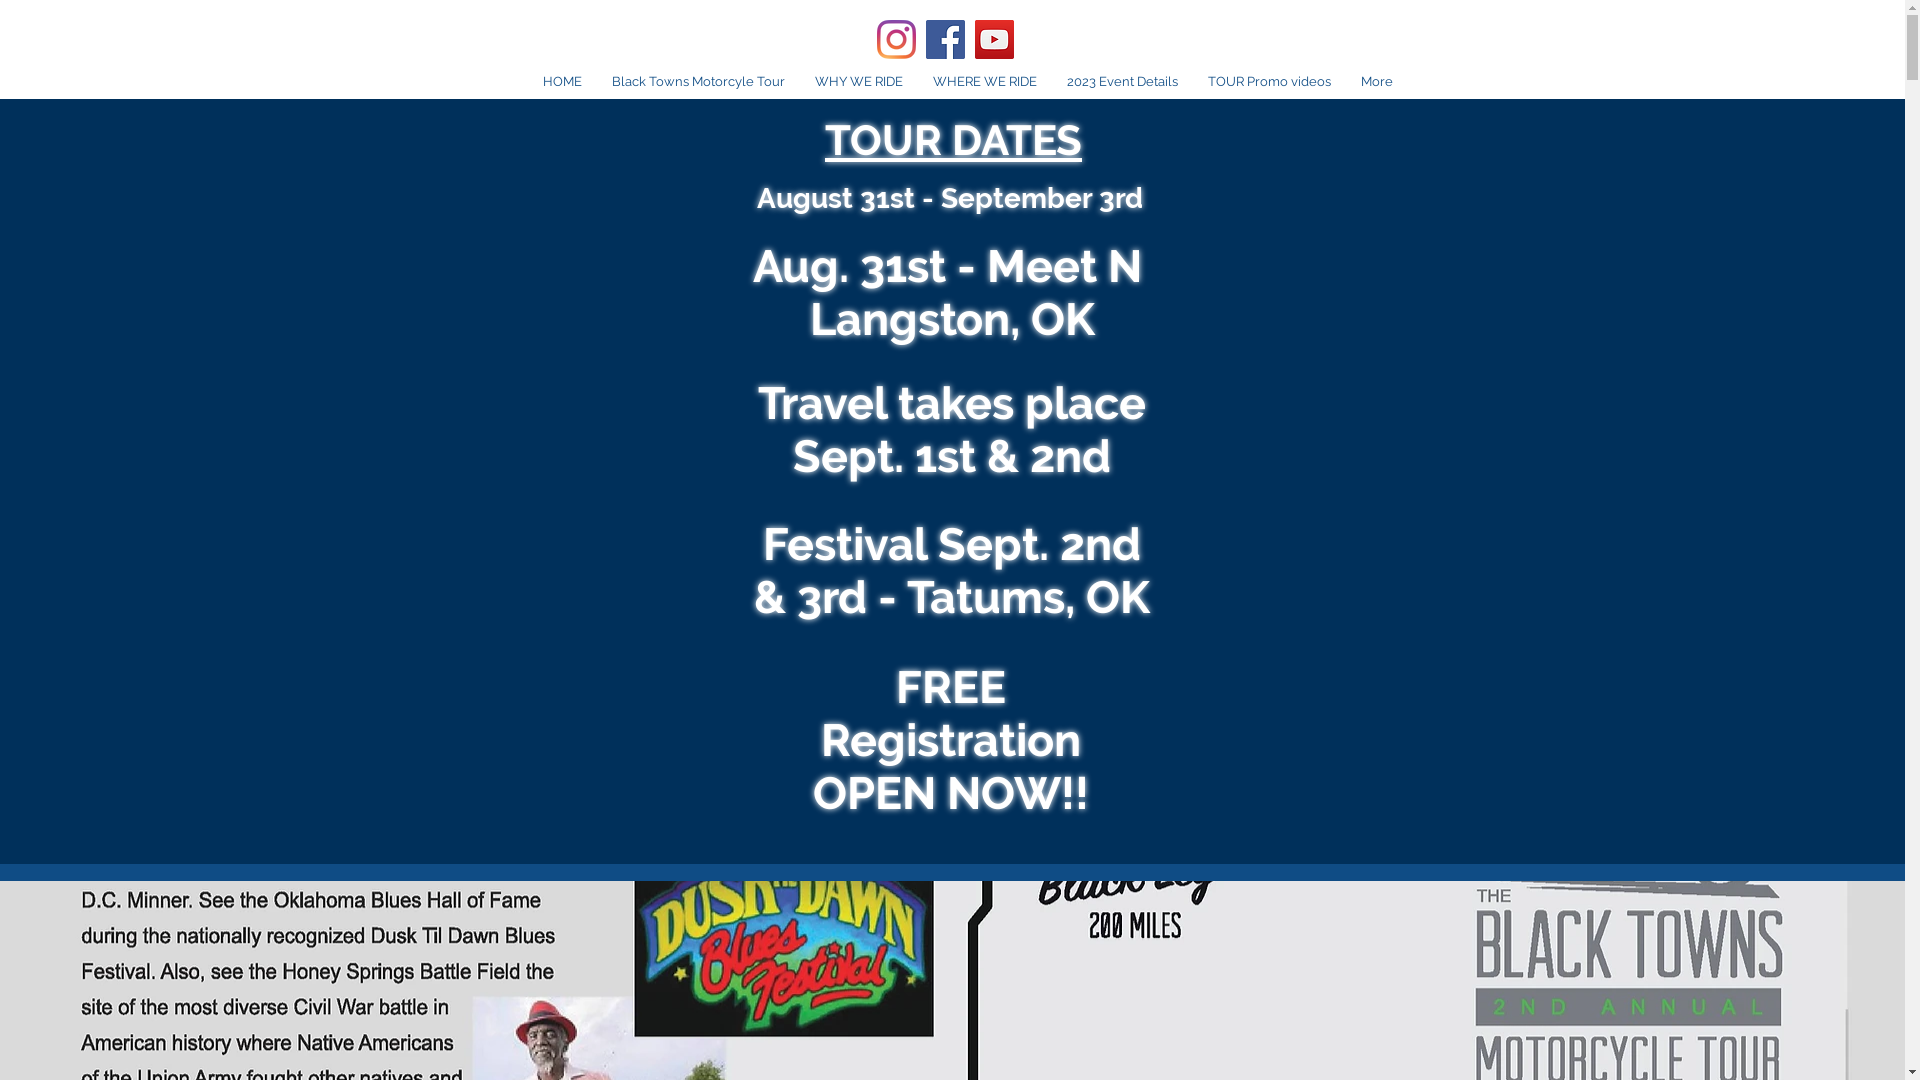 The image size is (1920, 1080). Describe the element at coordinates (859, 82) in the screenshot. I see `WHY WE RIDE` at that location.